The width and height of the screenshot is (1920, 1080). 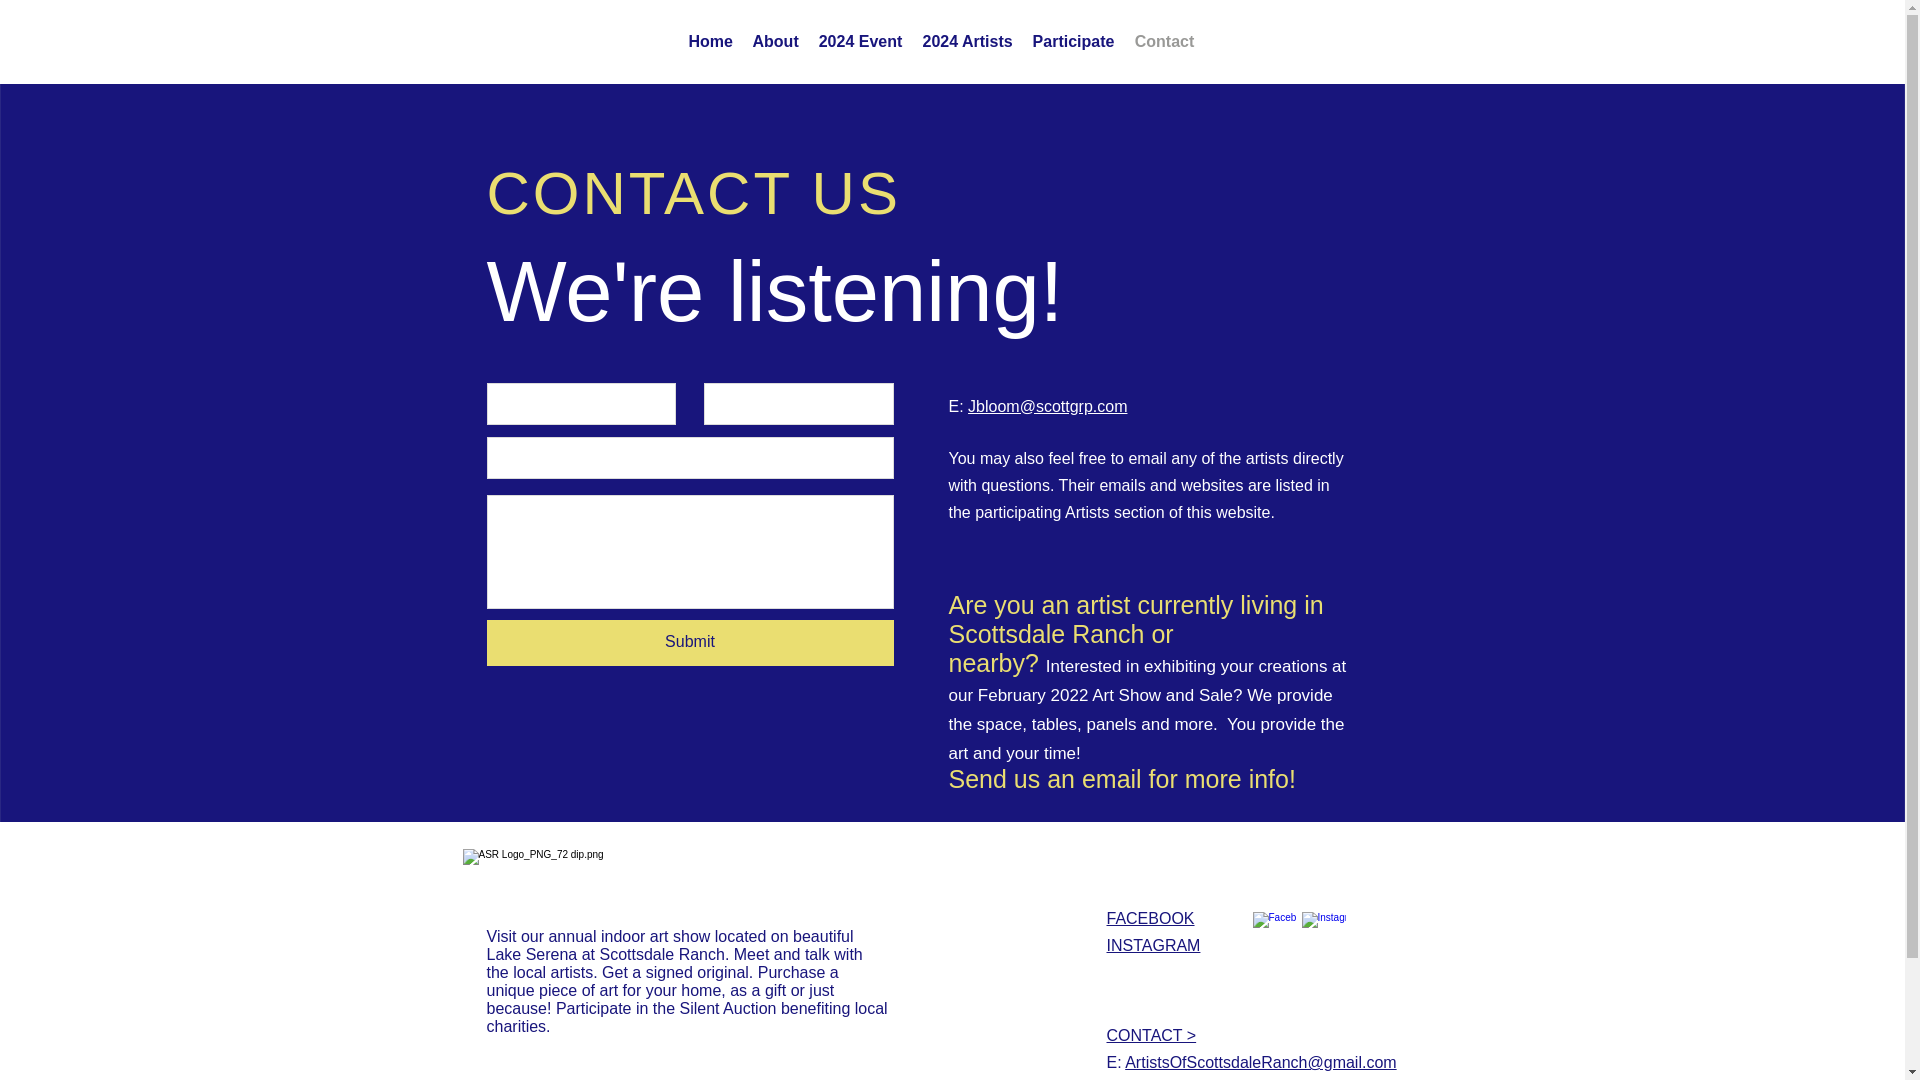 What do you see at coordinates (774, 42) in the screenshot?
I see `About` at bounding box center [774, 42].